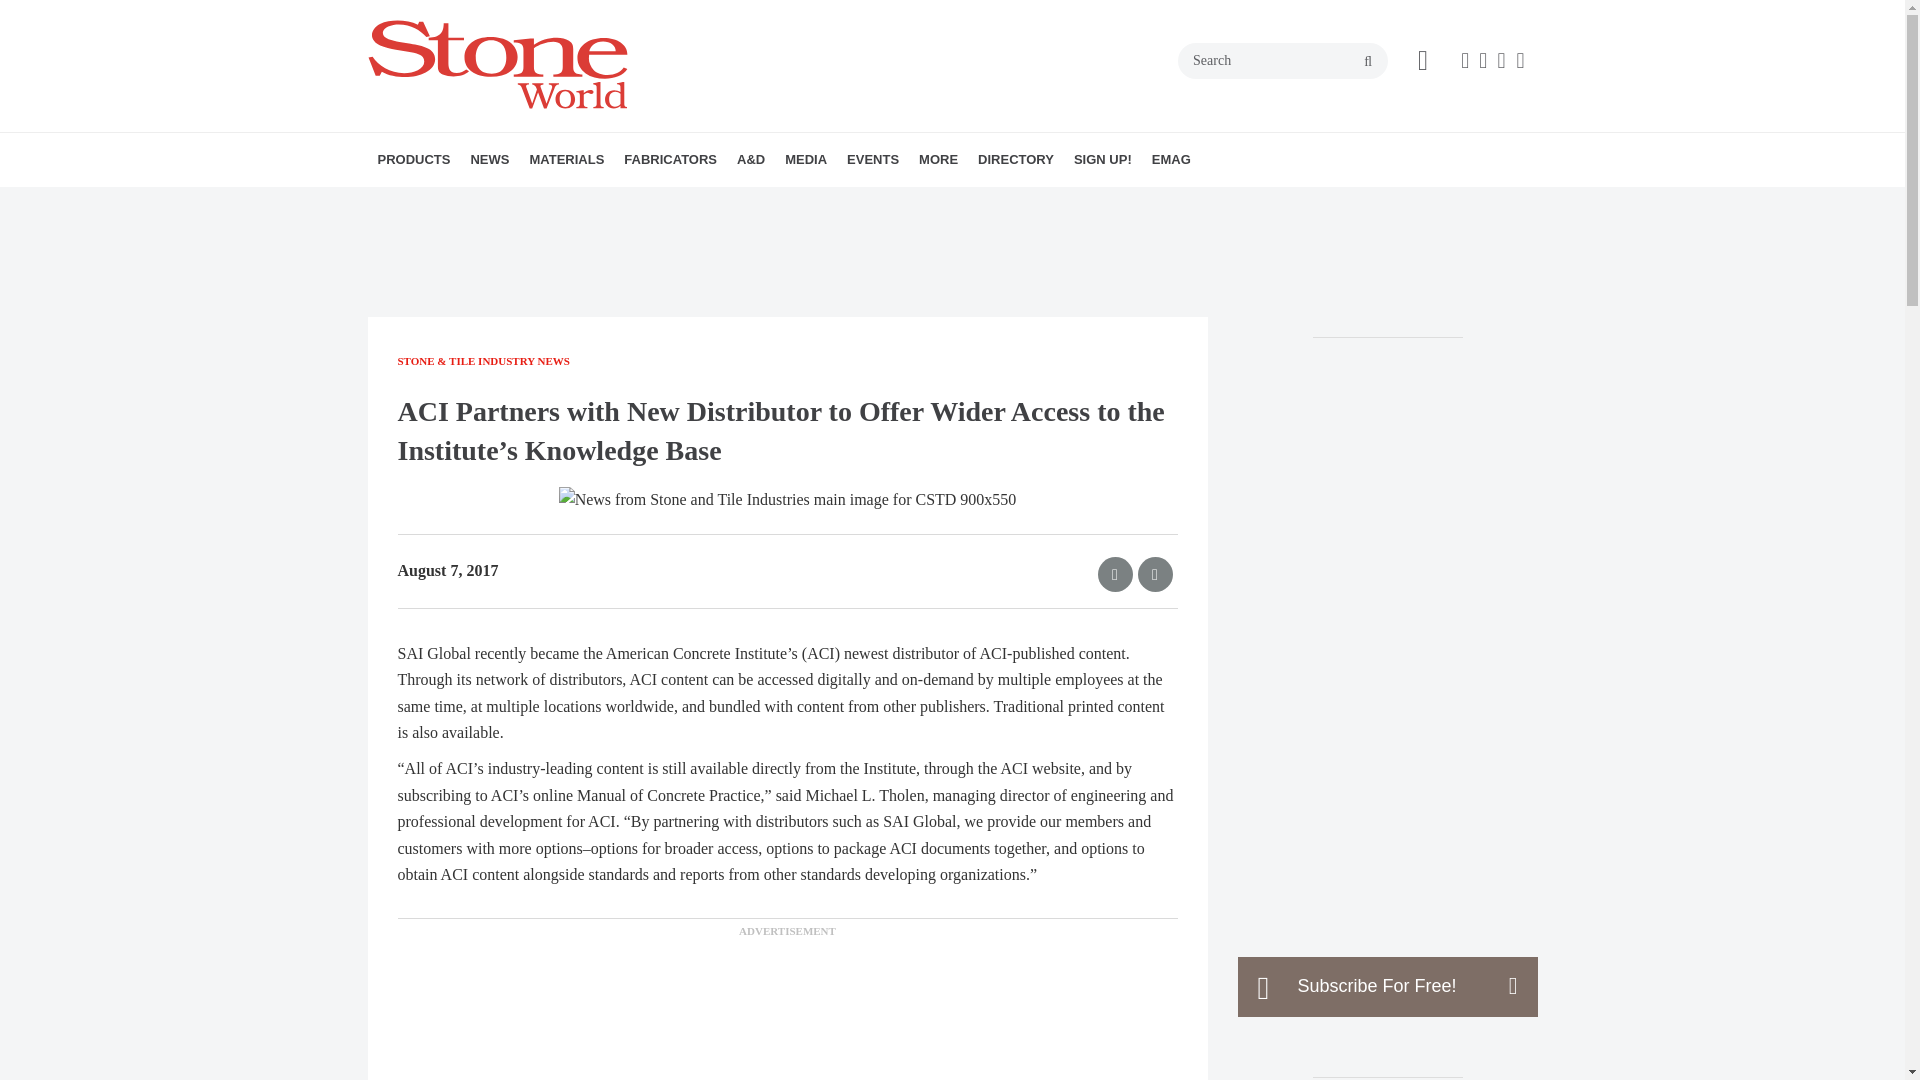  I want to click on NEWS, so click(489, 159).